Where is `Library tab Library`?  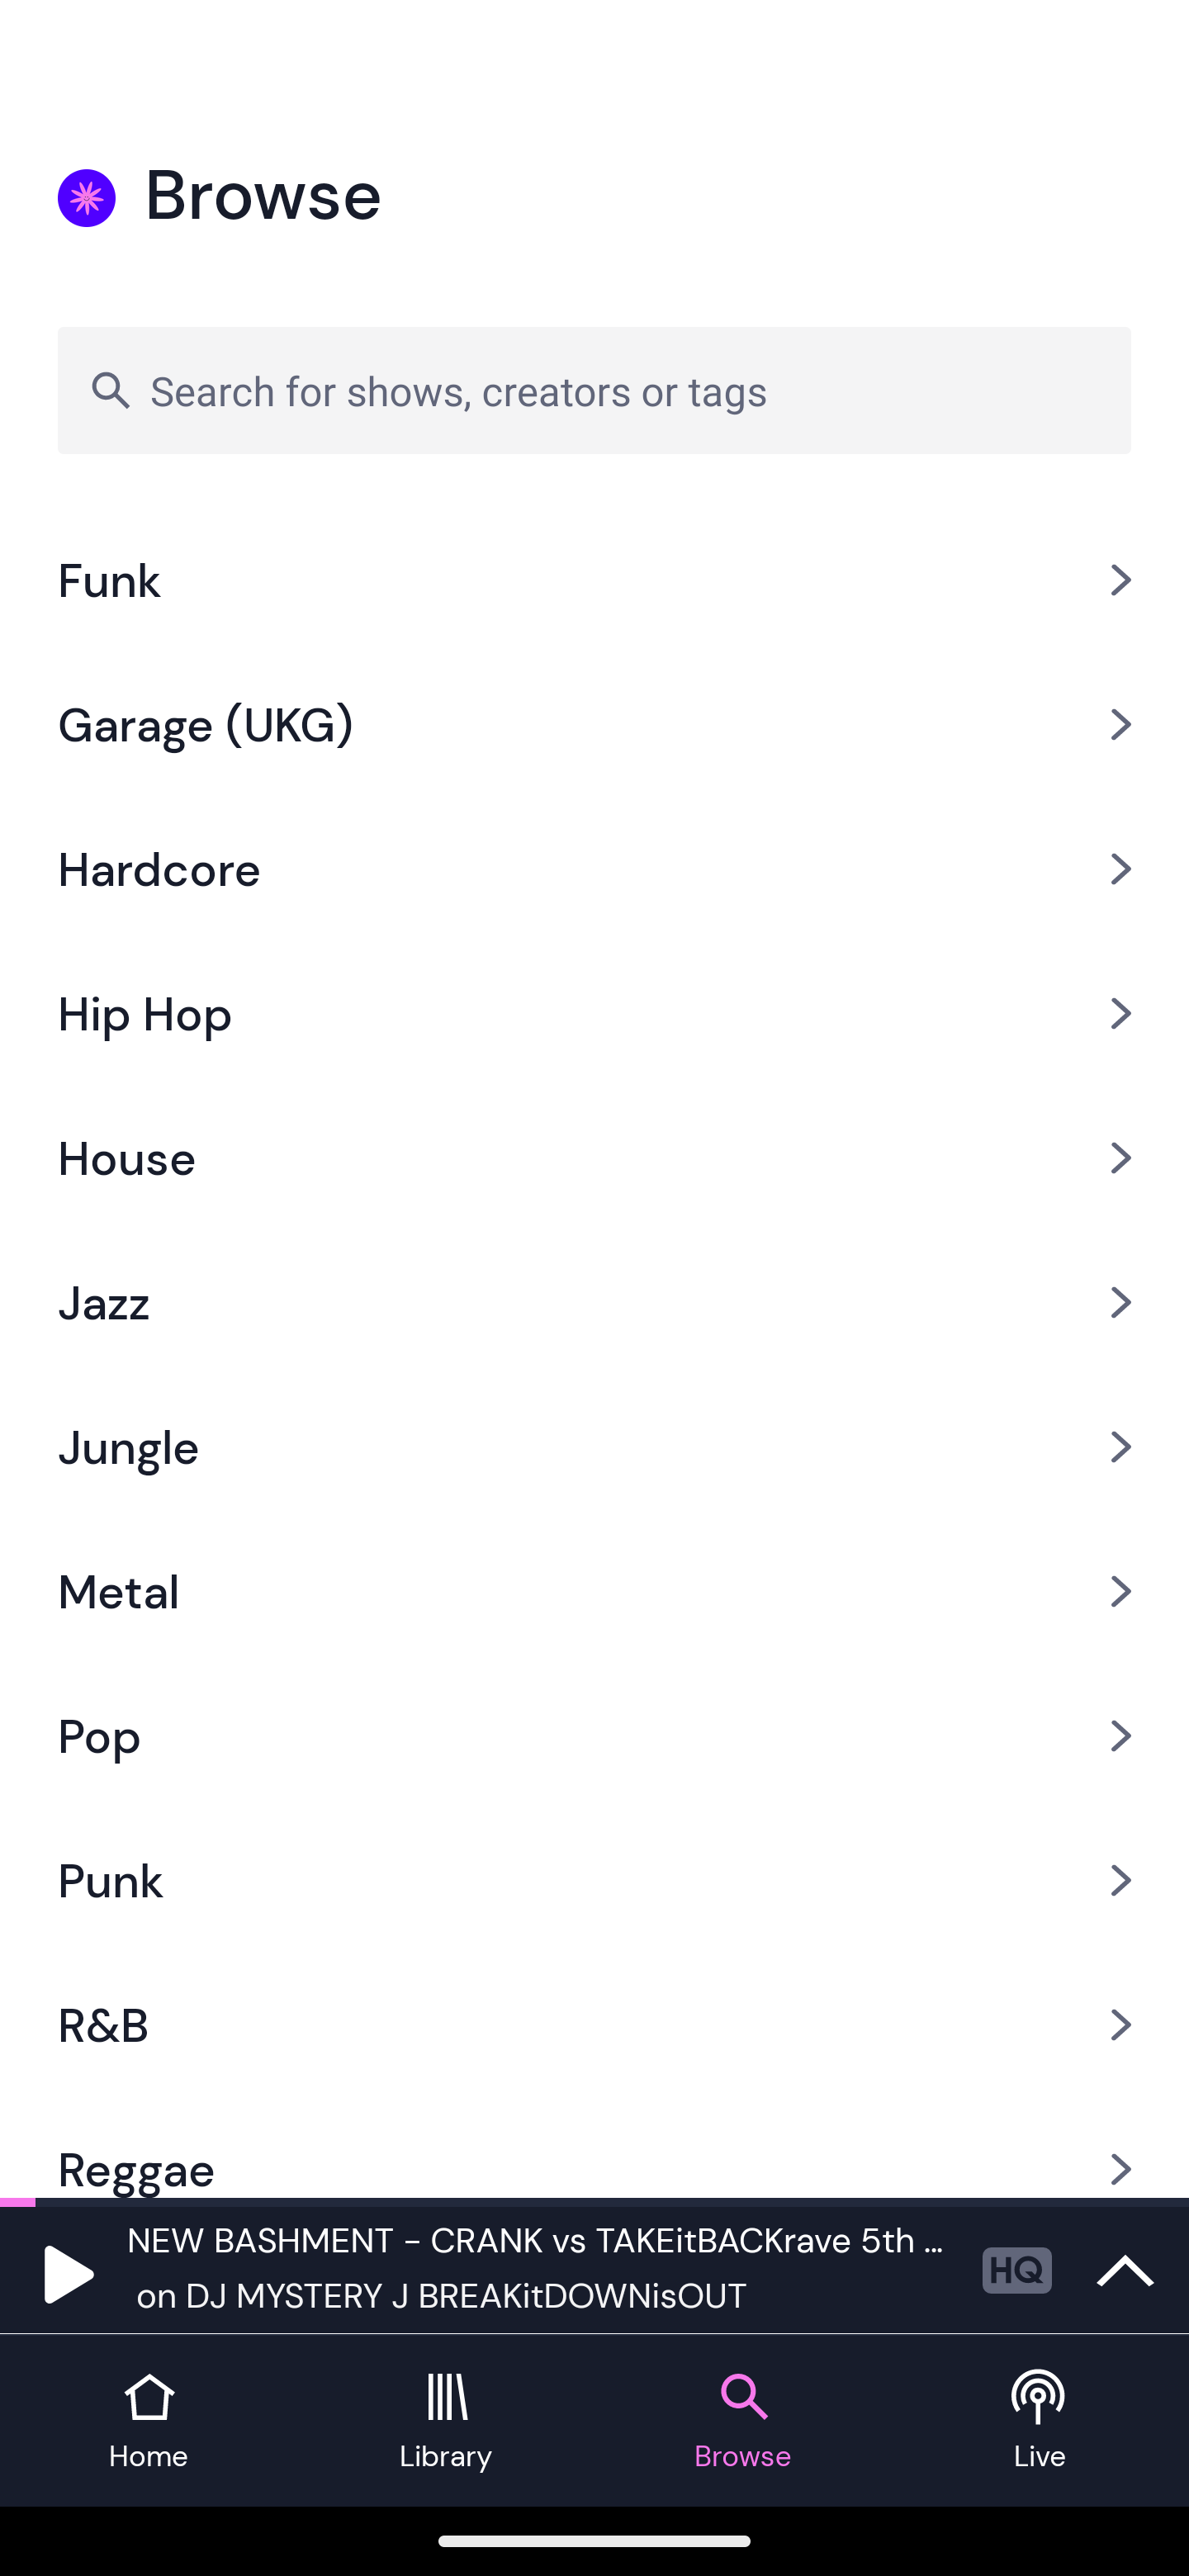
Library tab Library is located at coordinates (446, 2421).